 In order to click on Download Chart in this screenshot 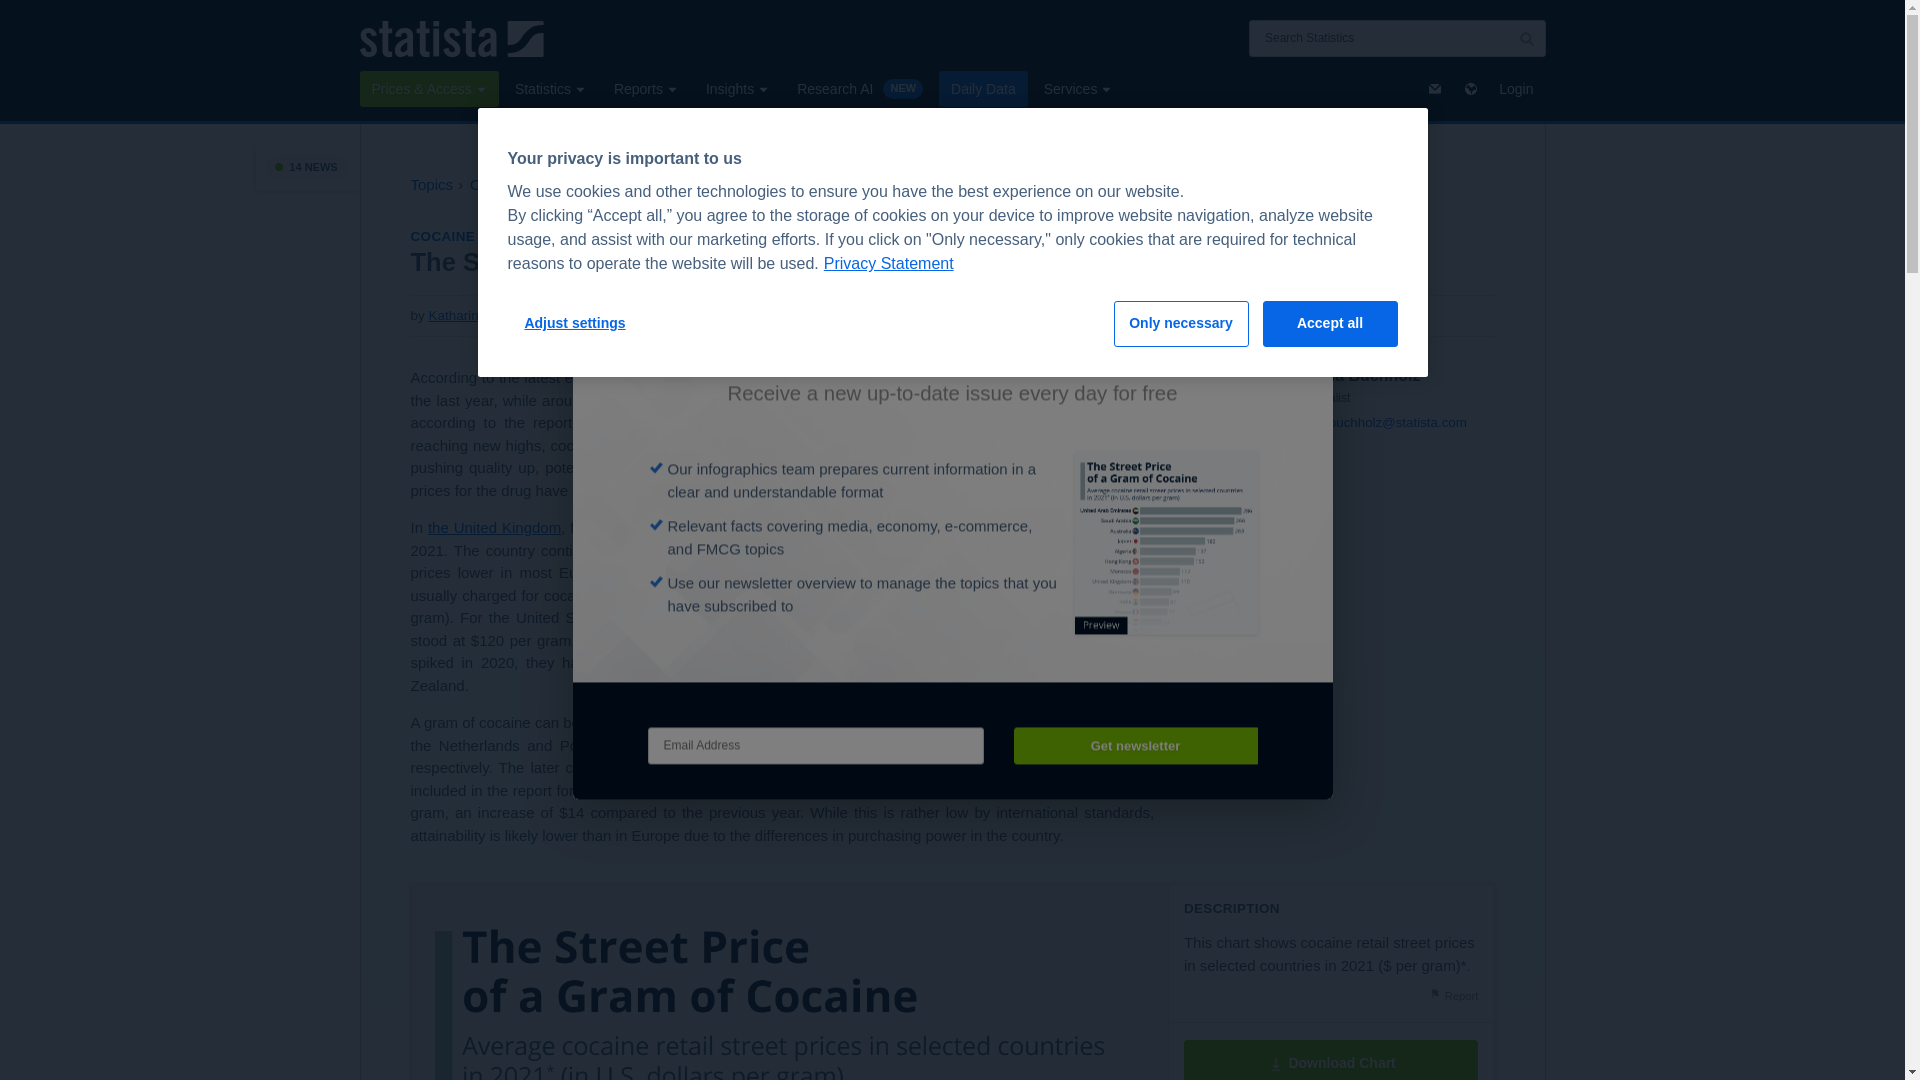, I will do `click(1331, 1060)`.